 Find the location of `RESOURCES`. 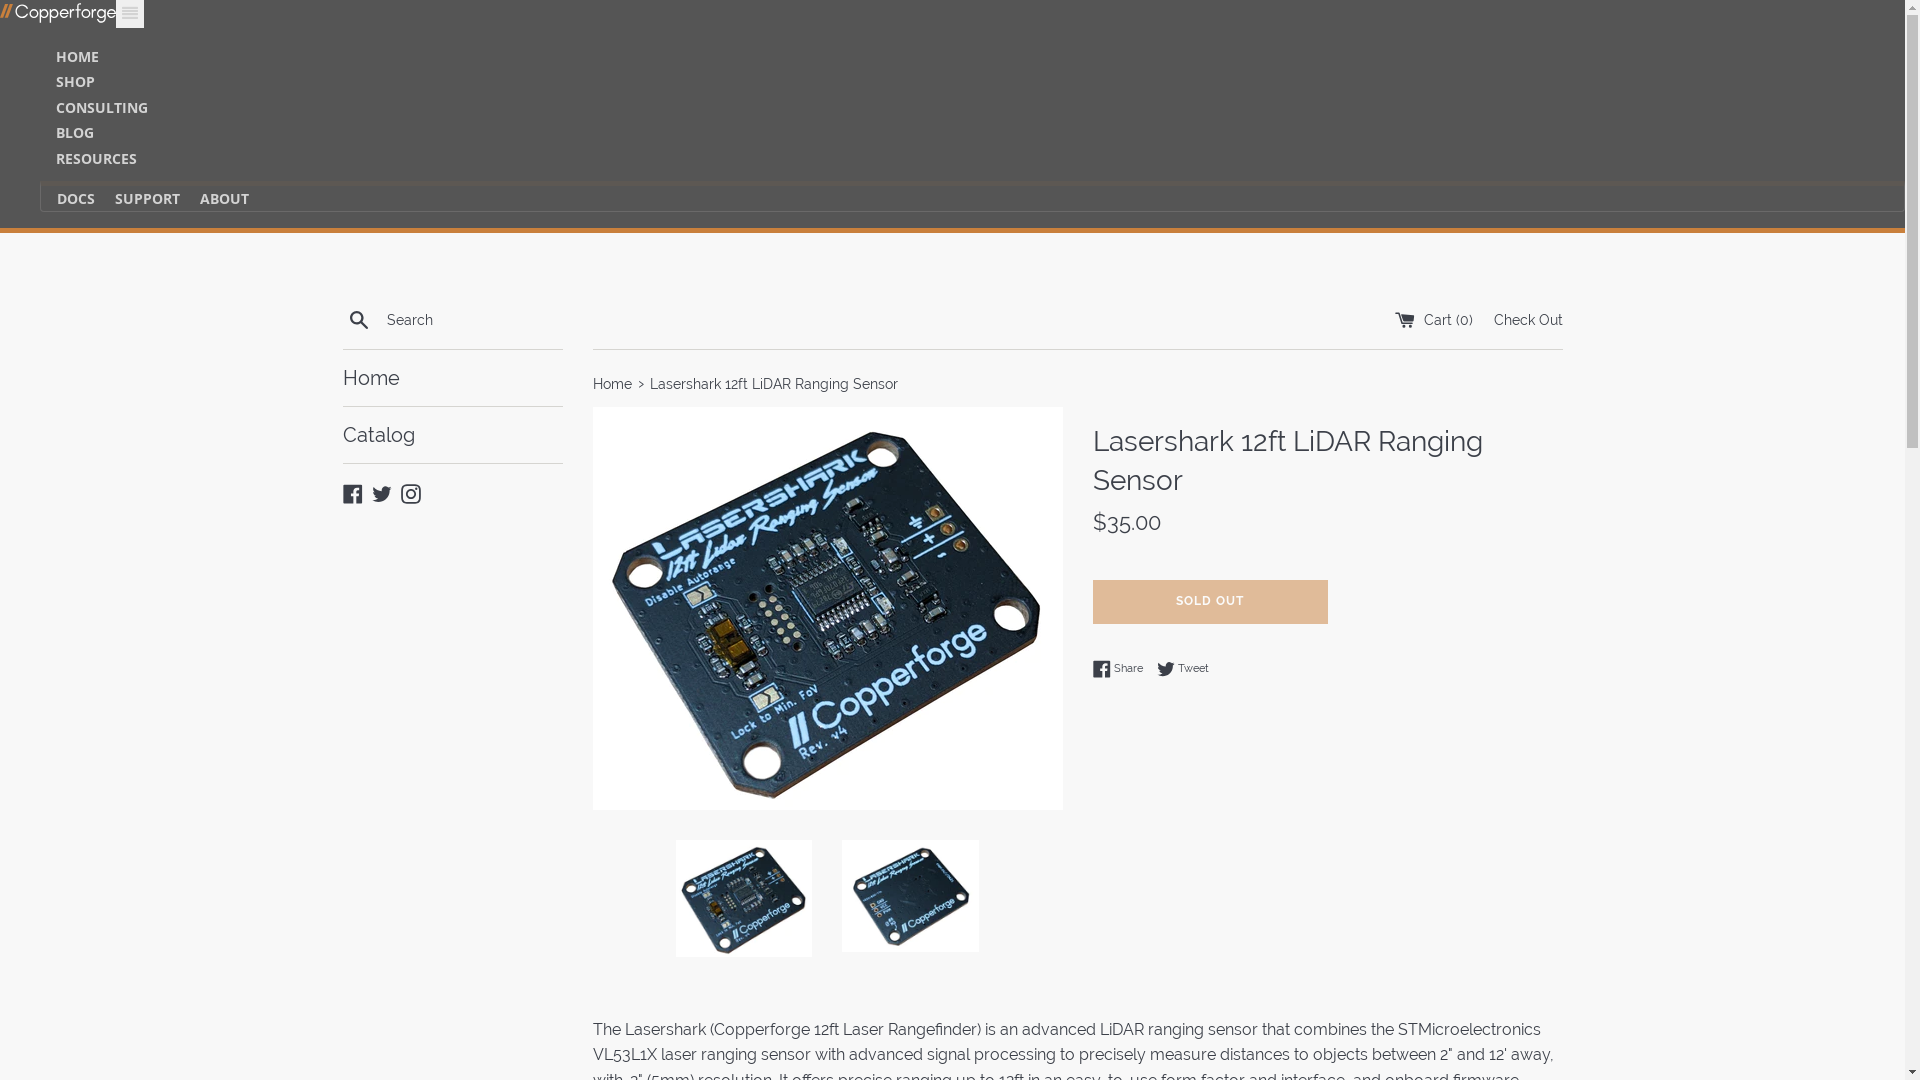

RESOURCES is located at coordinates (96, 158).